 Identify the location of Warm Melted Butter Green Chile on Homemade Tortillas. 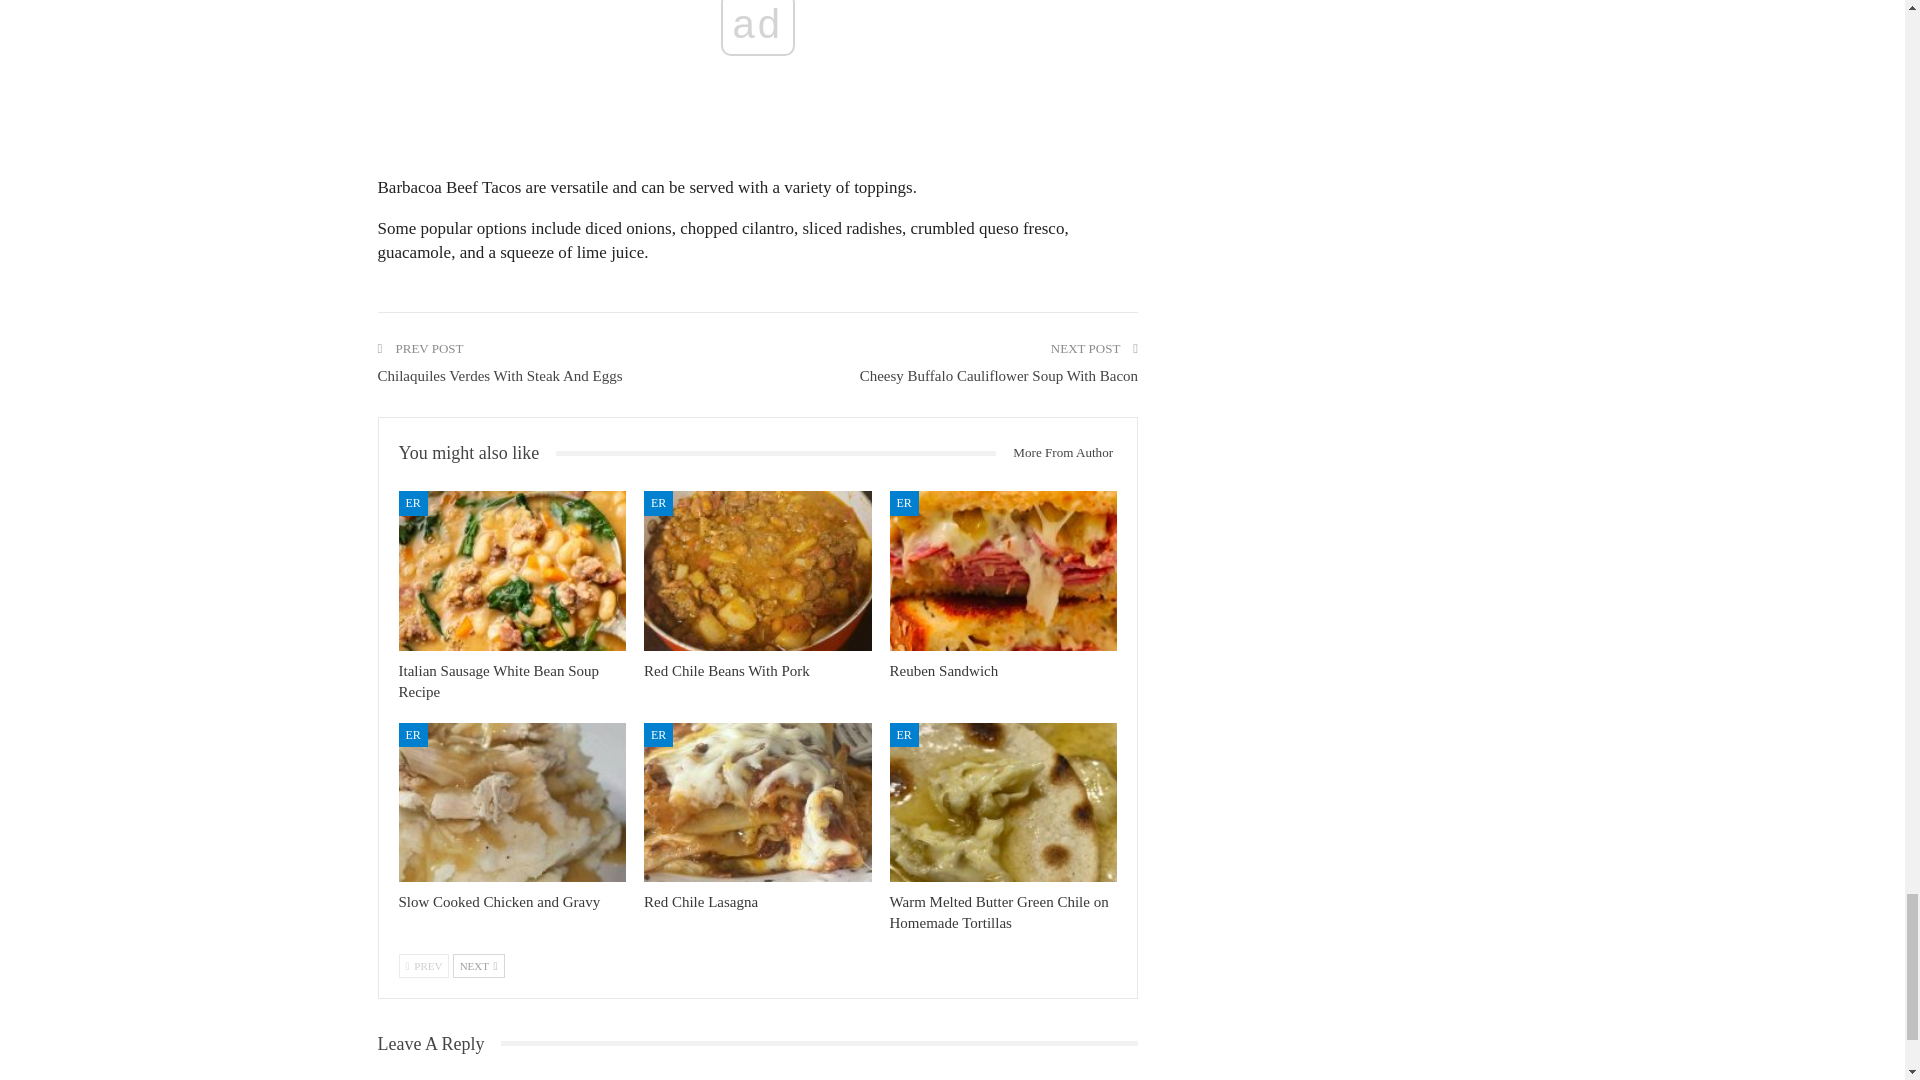
(1000, 912).